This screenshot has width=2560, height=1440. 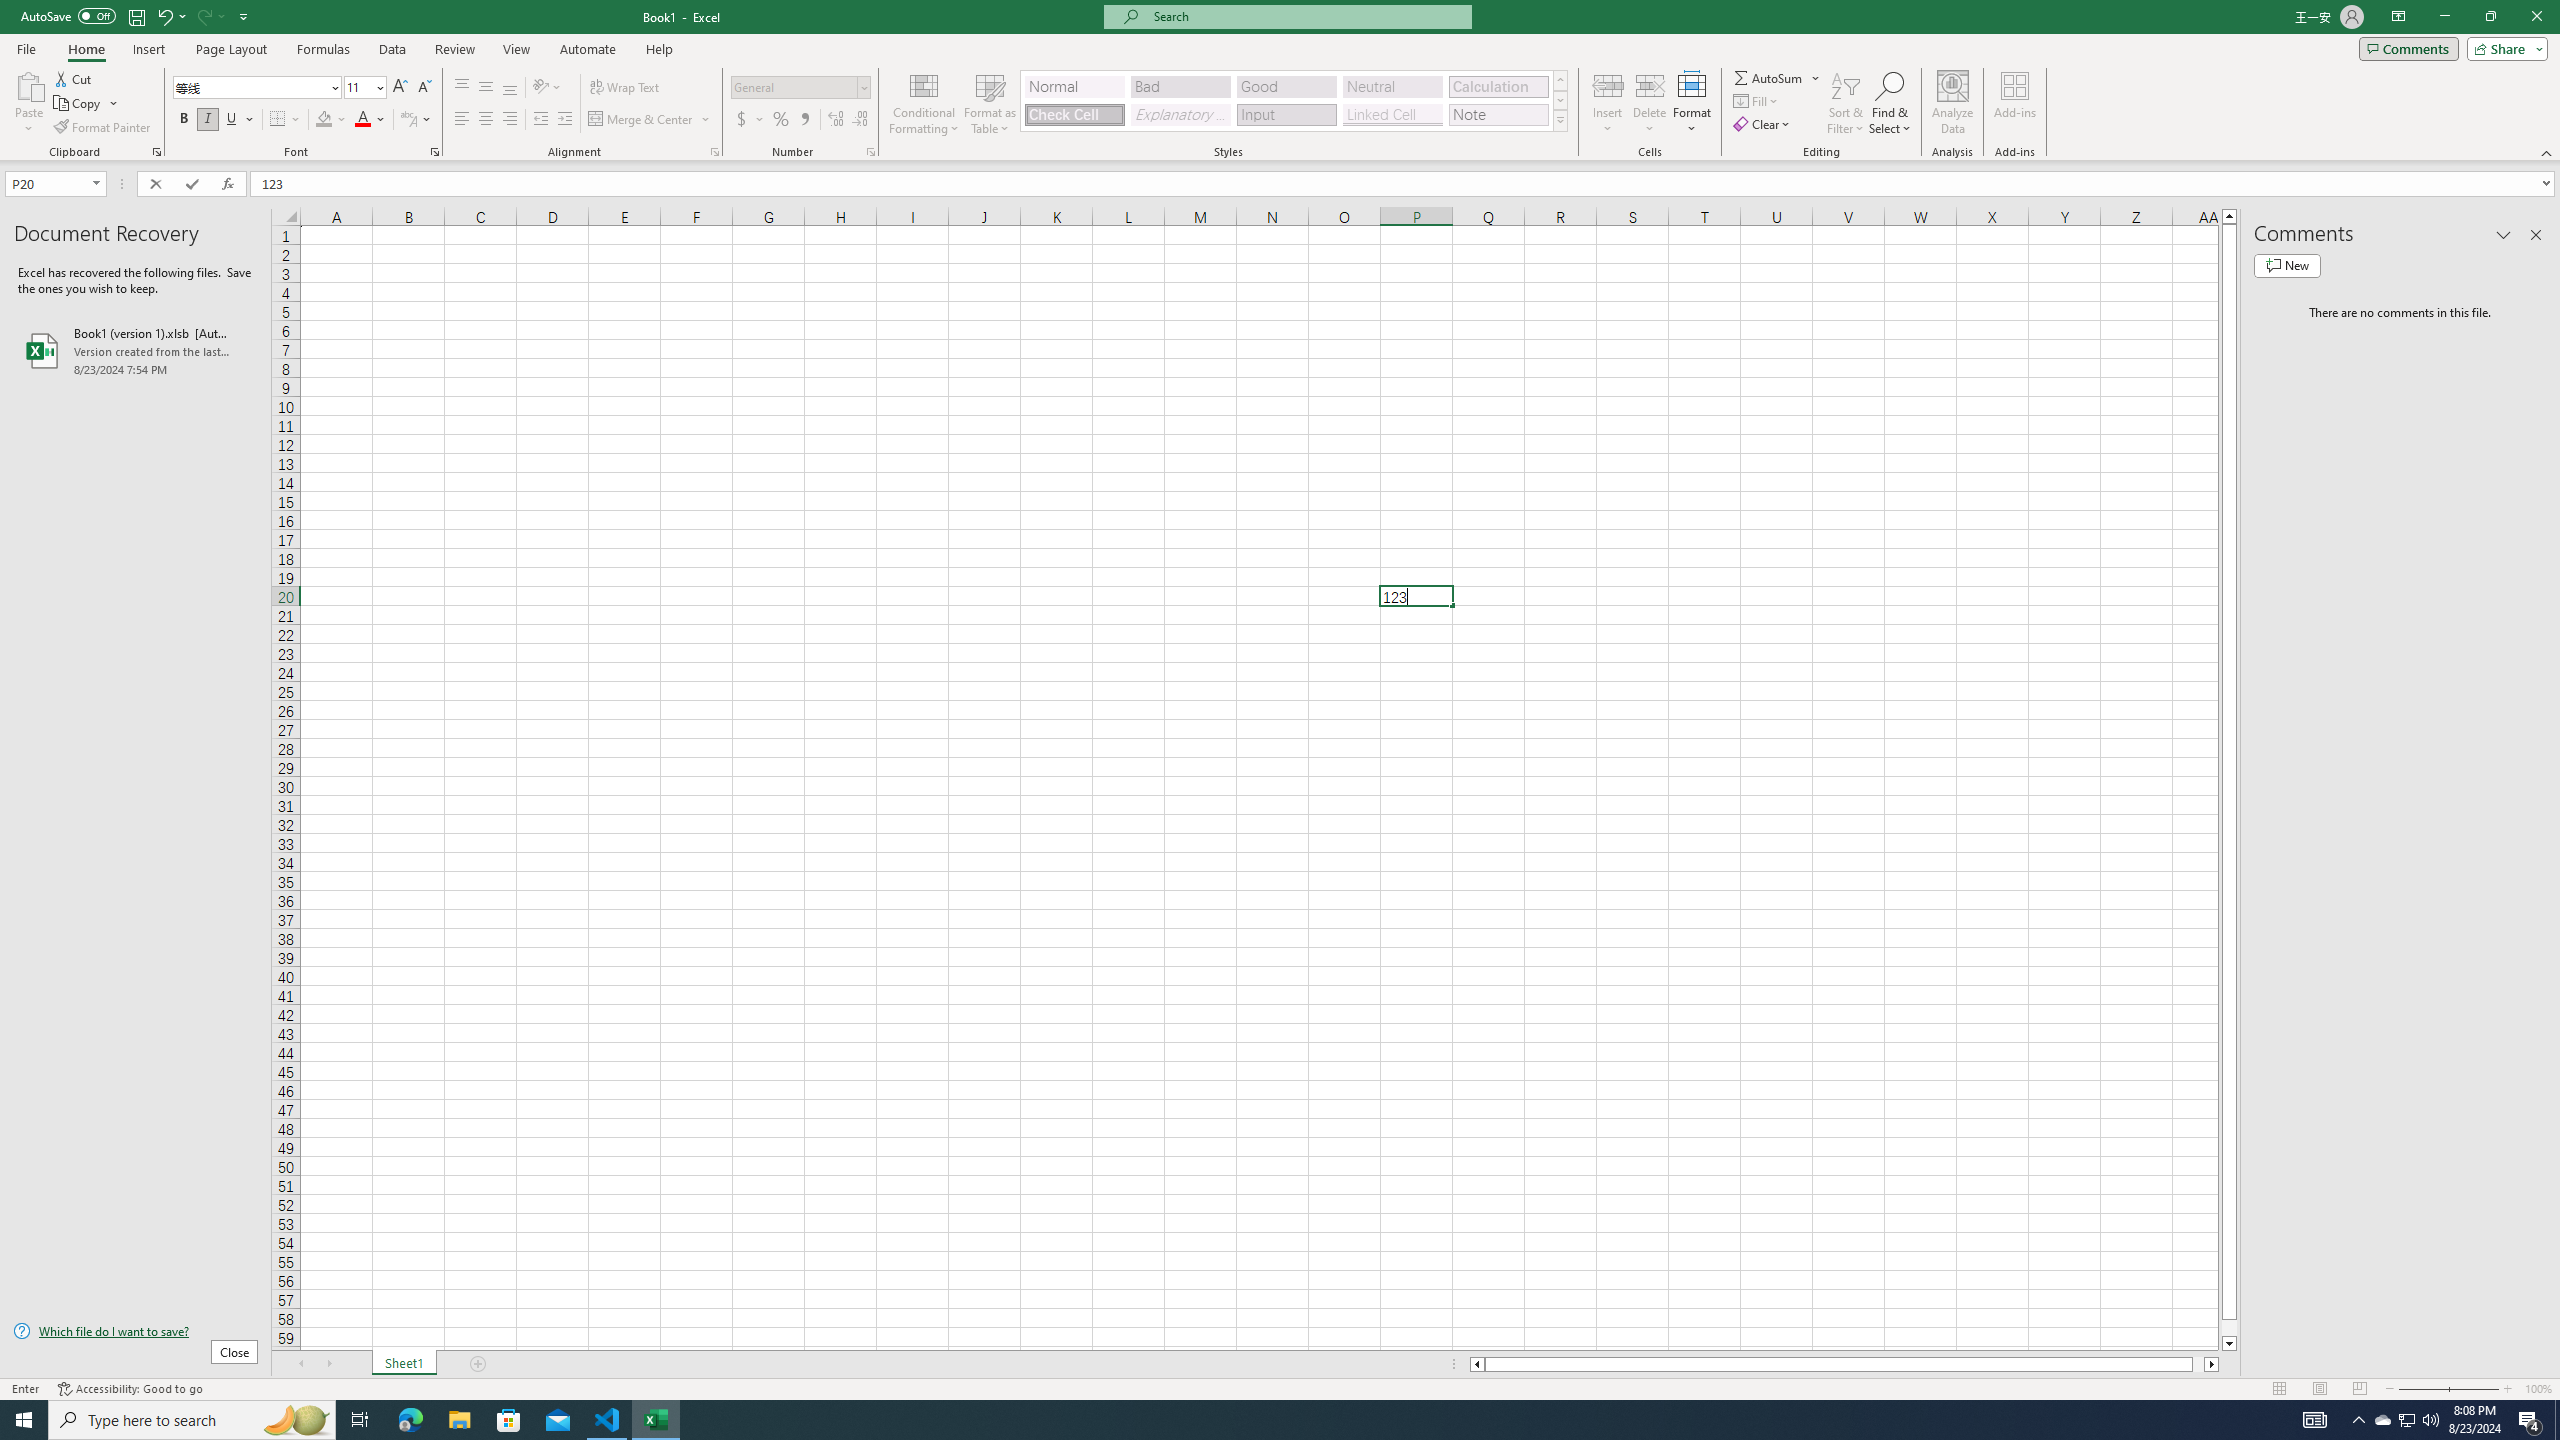 I want to click on Center, so click(x=486, y=120).